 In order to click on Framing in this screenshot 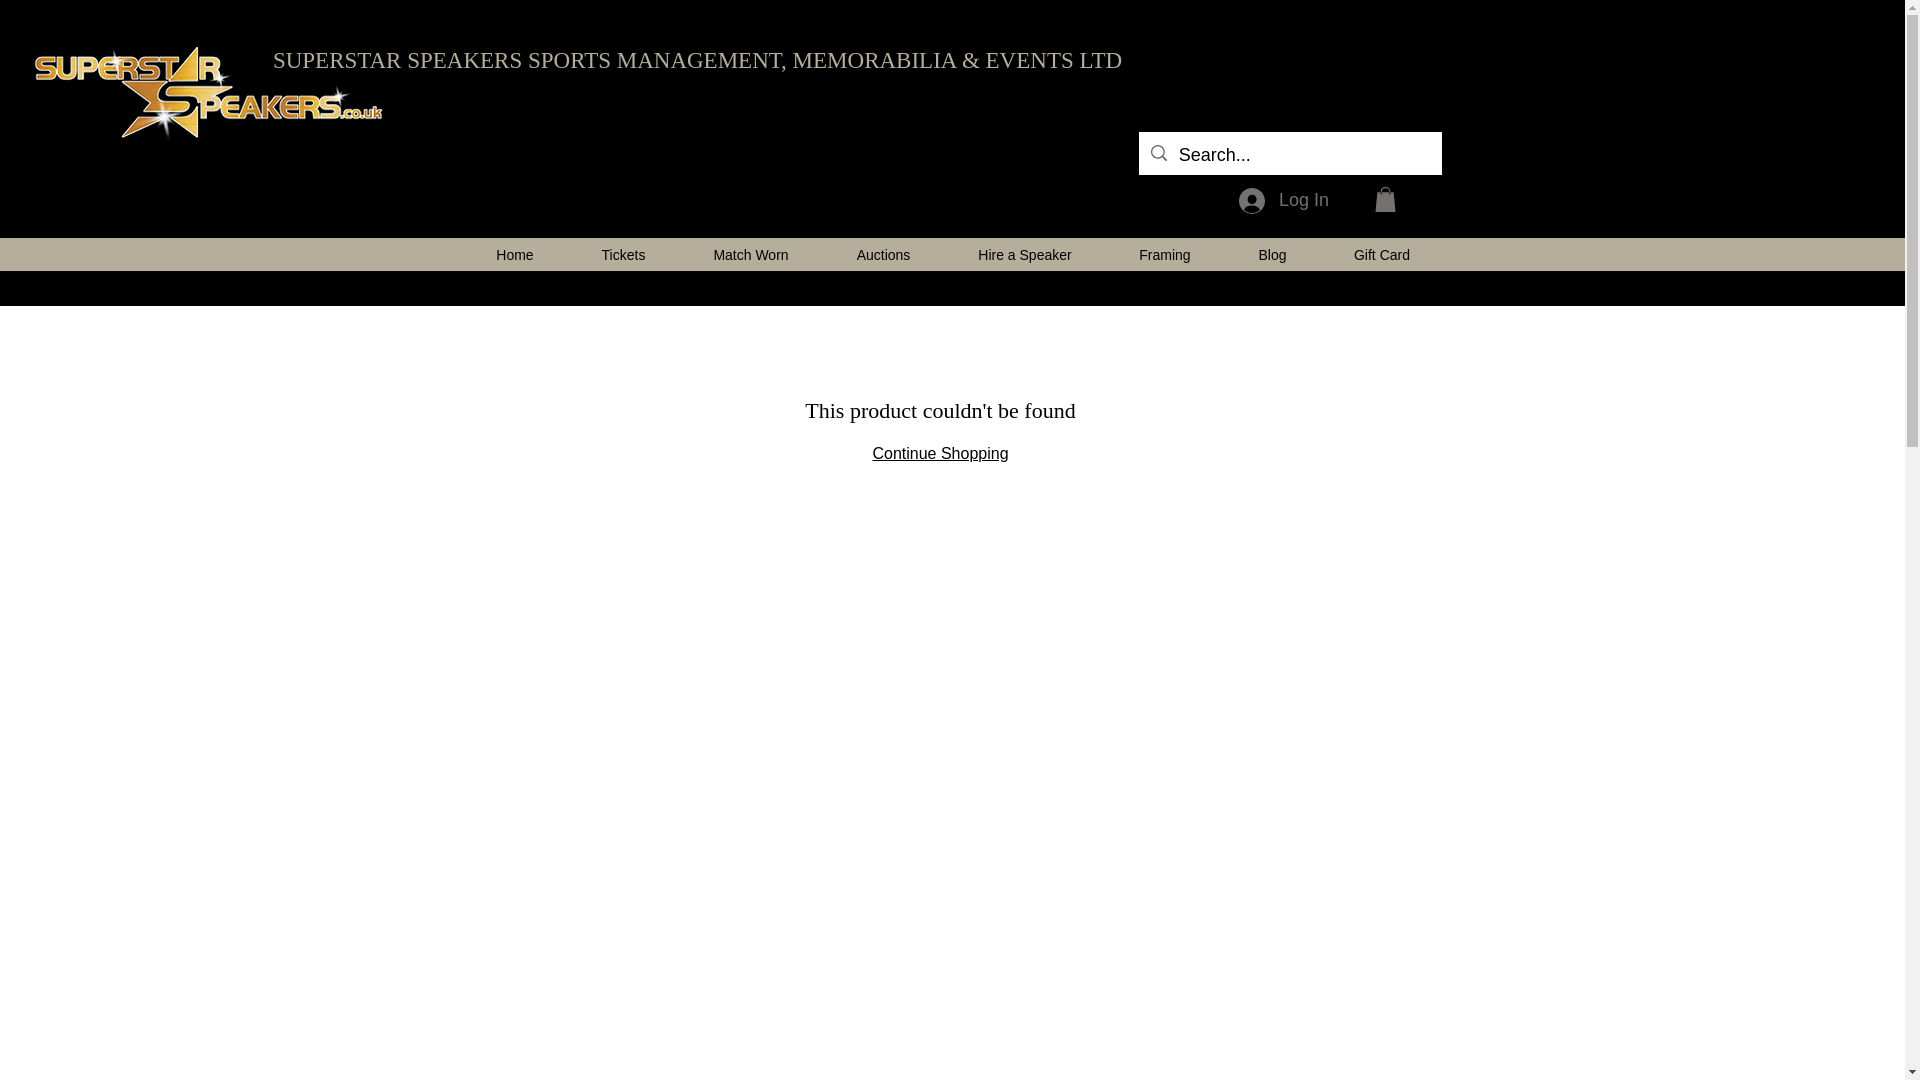, I will do `click(1164, 254)`.